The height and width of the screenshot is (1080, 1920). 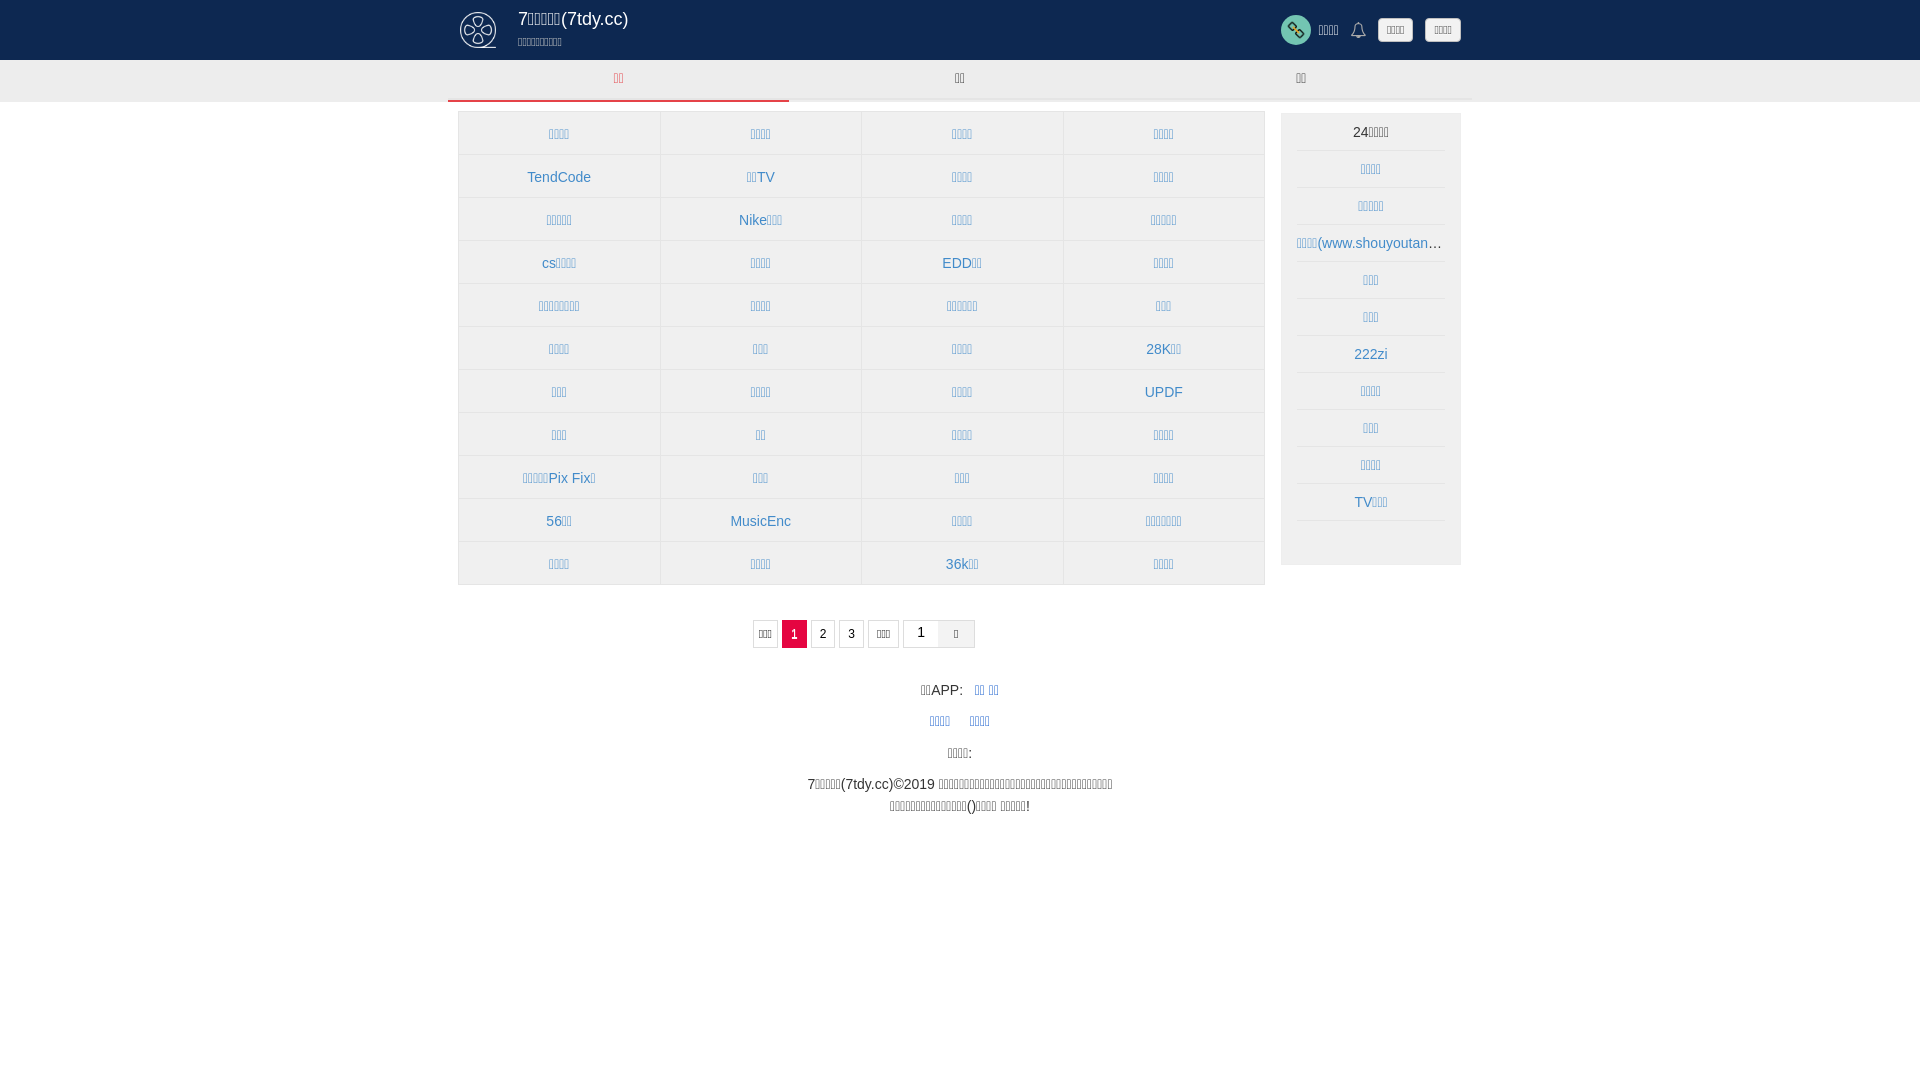 What do you see at coordinates (1370, 354) in the screenshot?
I see `222zi` at bounding box center [1370, 354].